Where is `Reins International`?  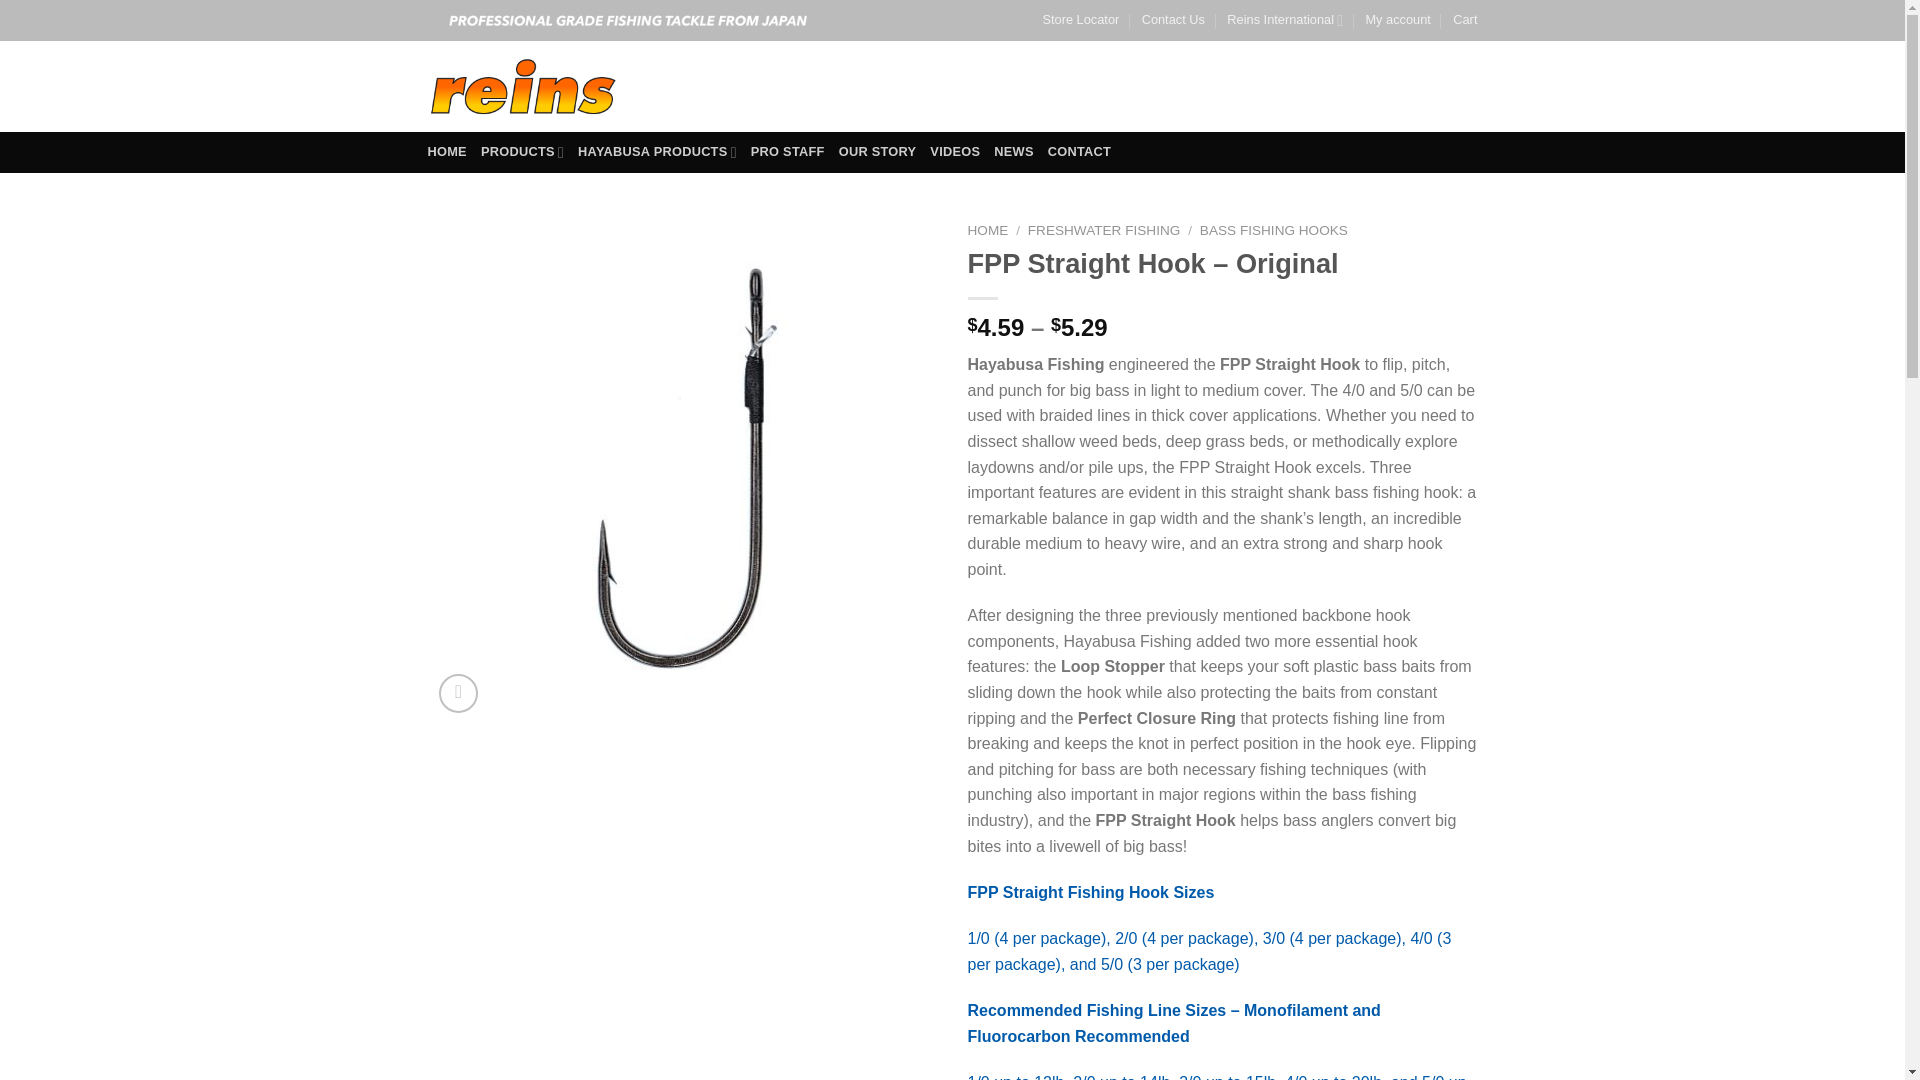
Reins International is located at coordinates (1284, 20).